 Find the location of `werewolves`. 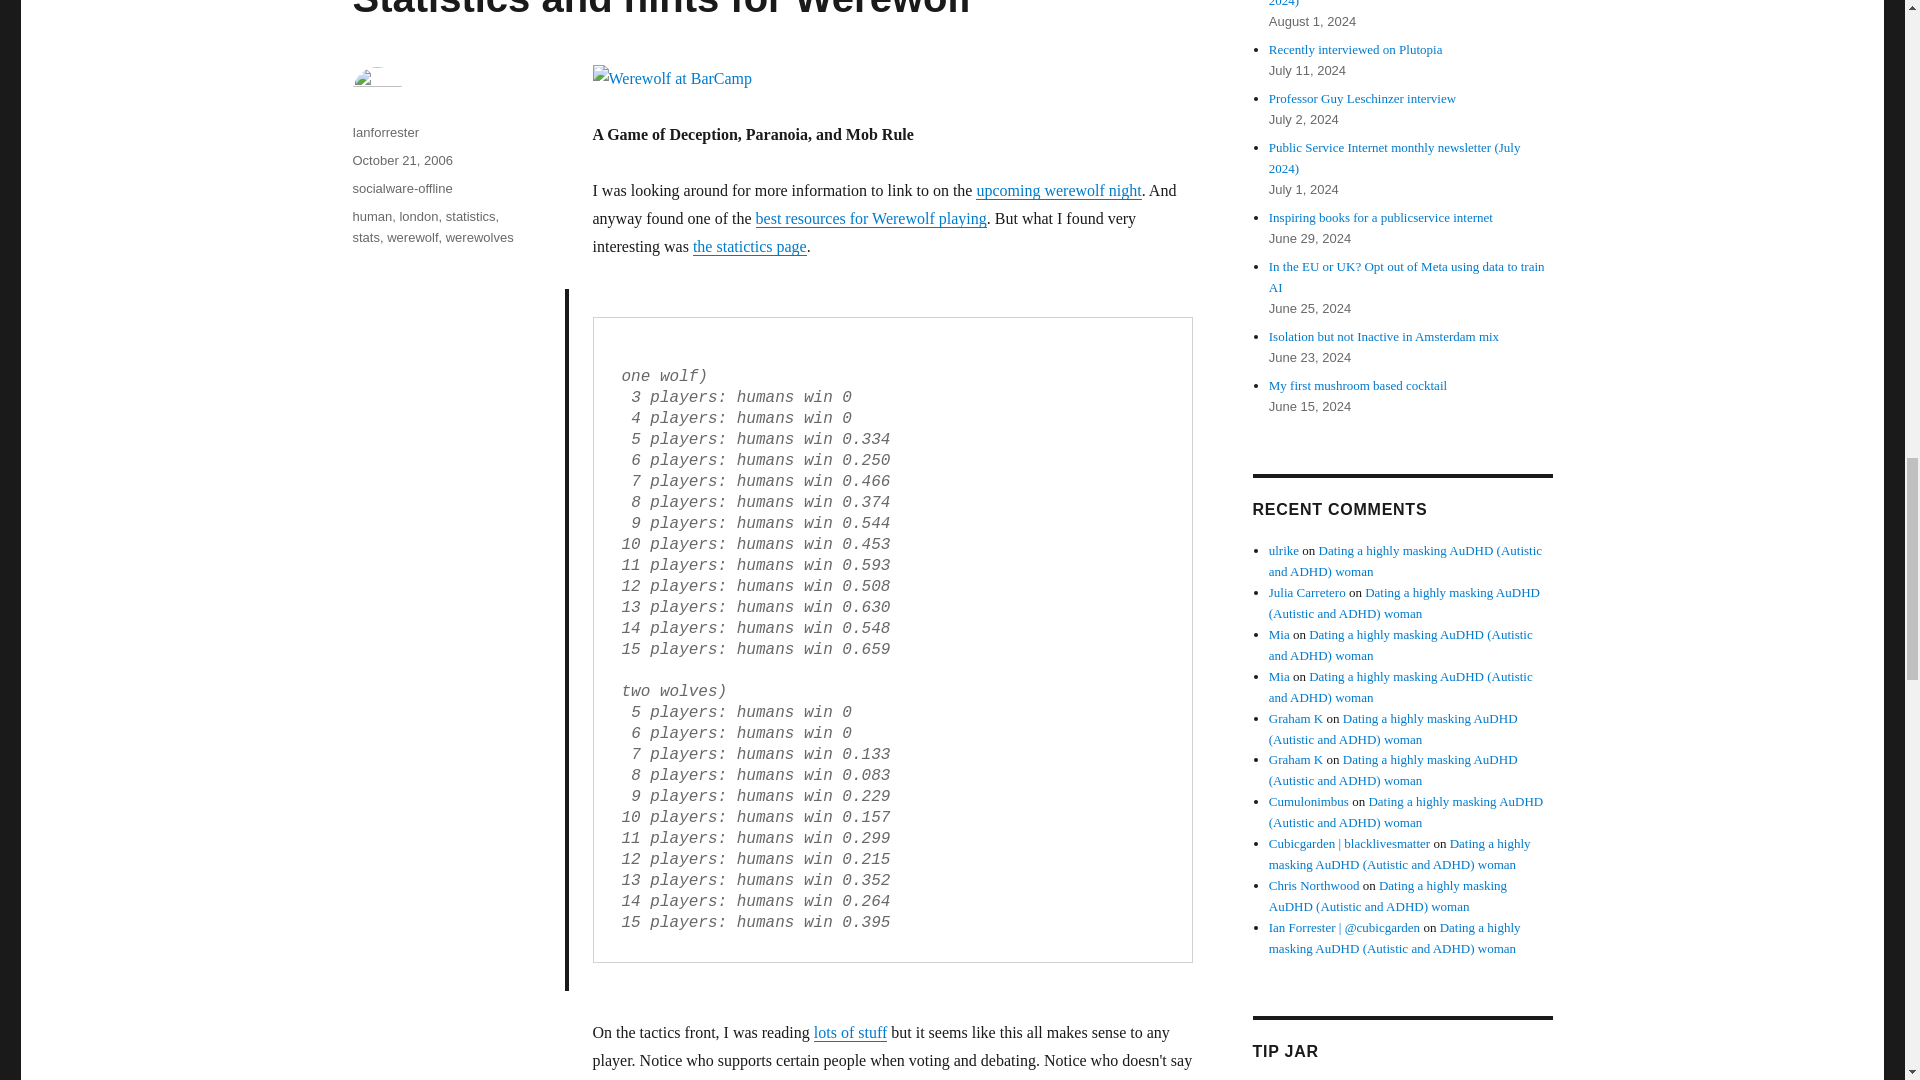

werewolves is located at coordinates (480, 238).